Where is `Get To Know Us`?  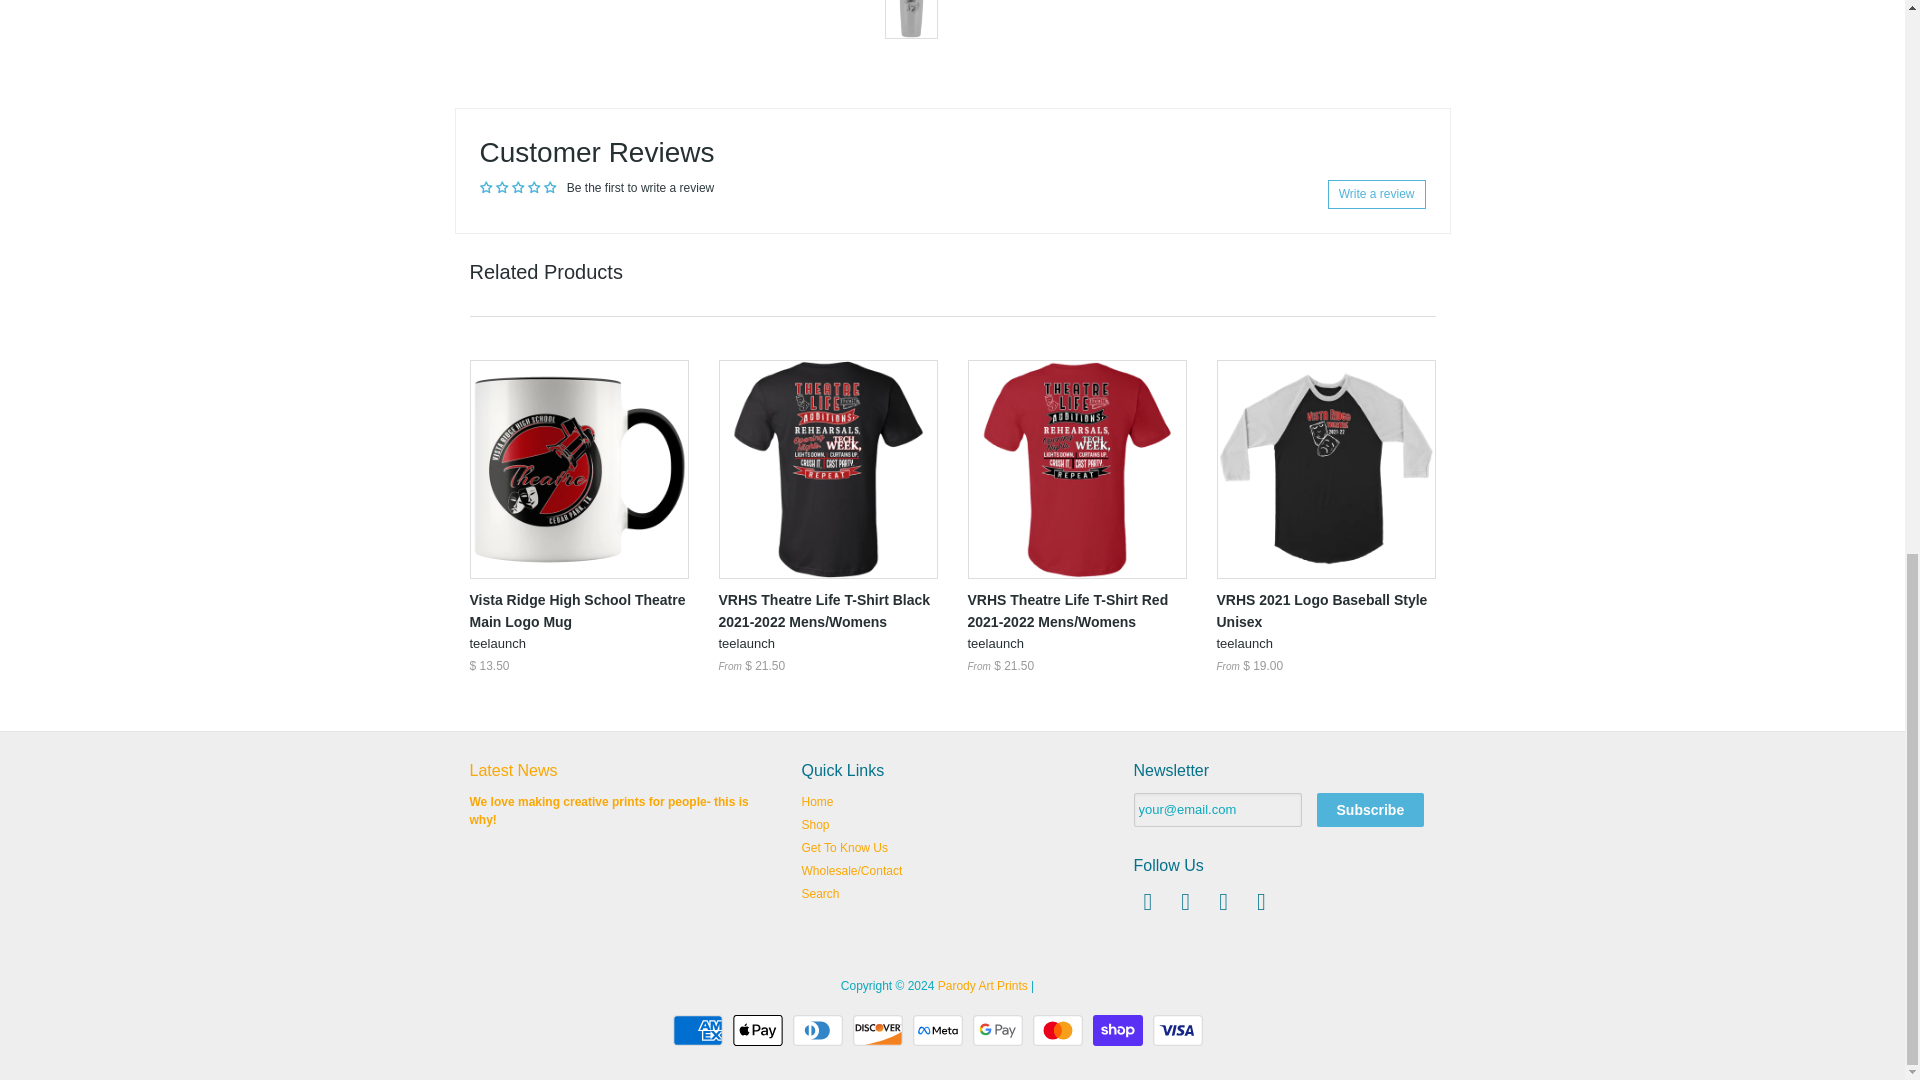
Get To Know Us is located at coordinates (844, 848).